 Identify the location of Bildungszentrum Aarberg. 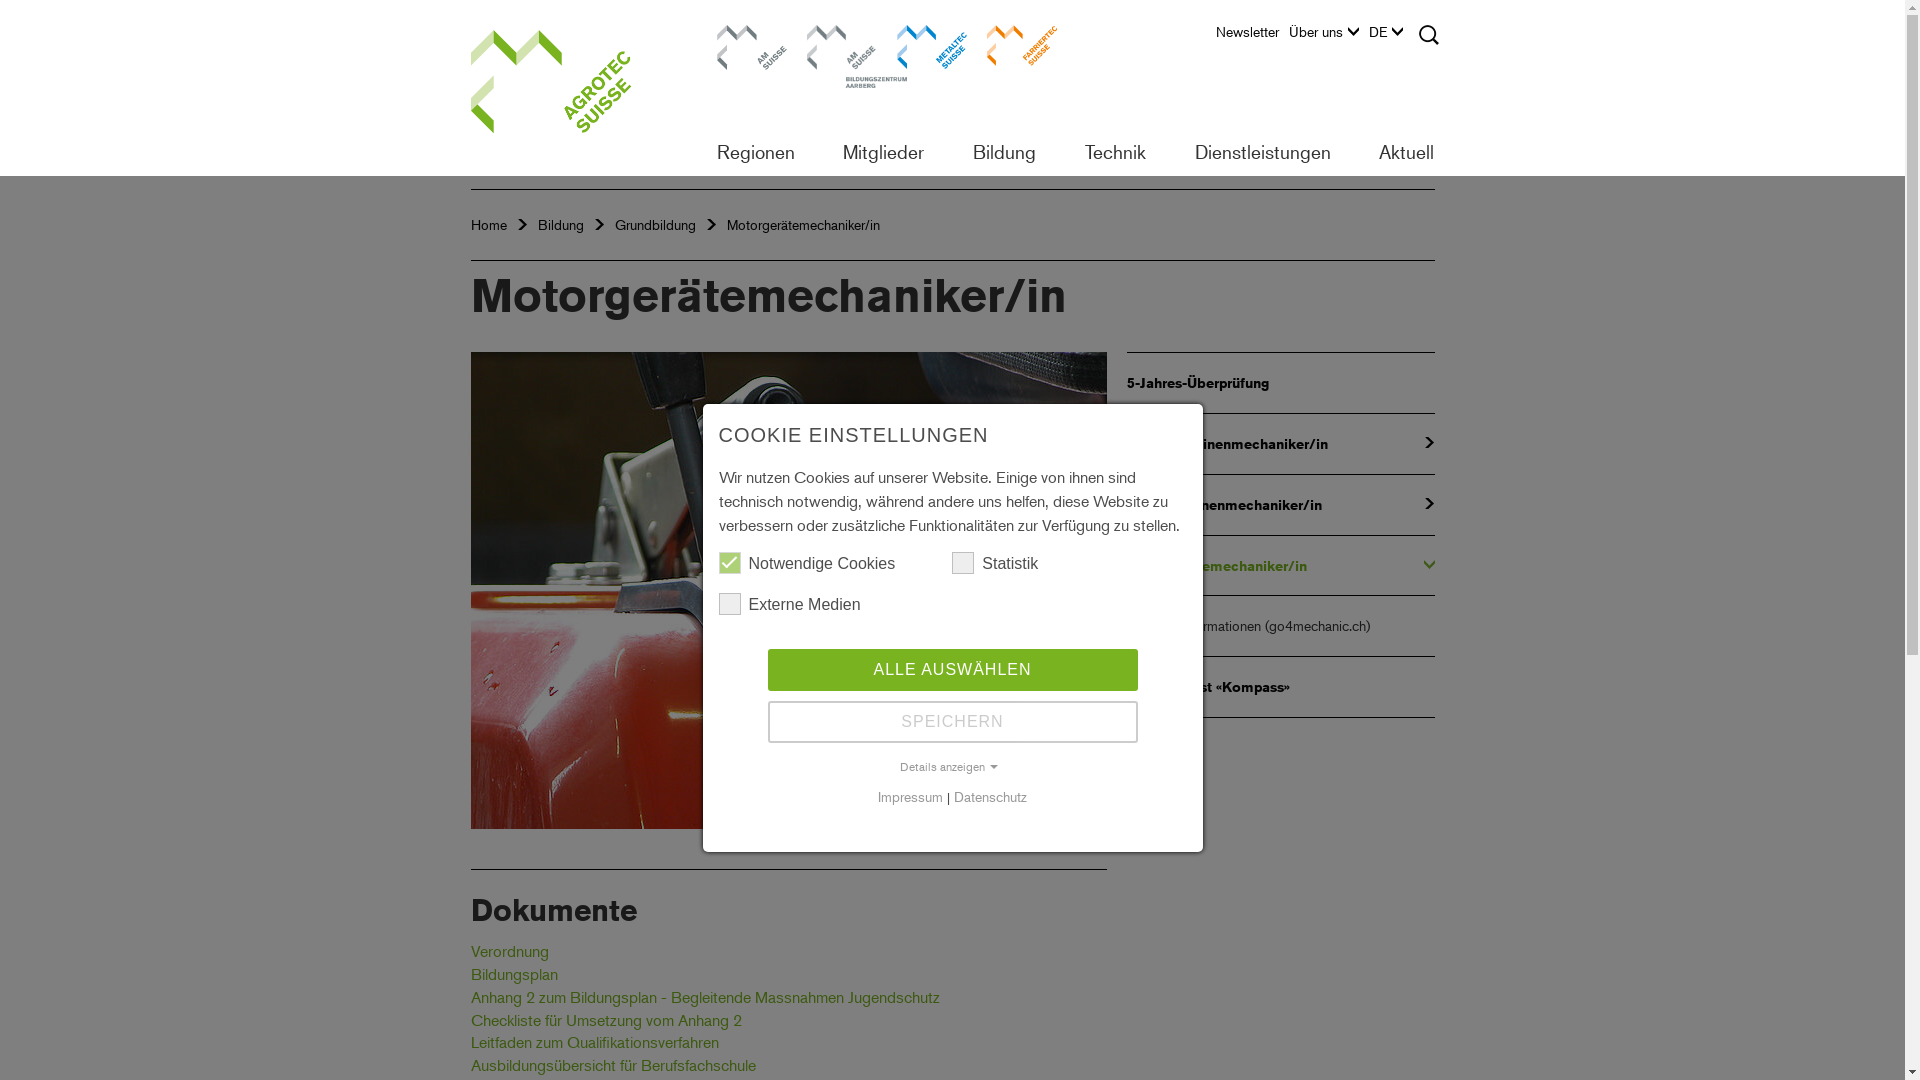
(841, 60).